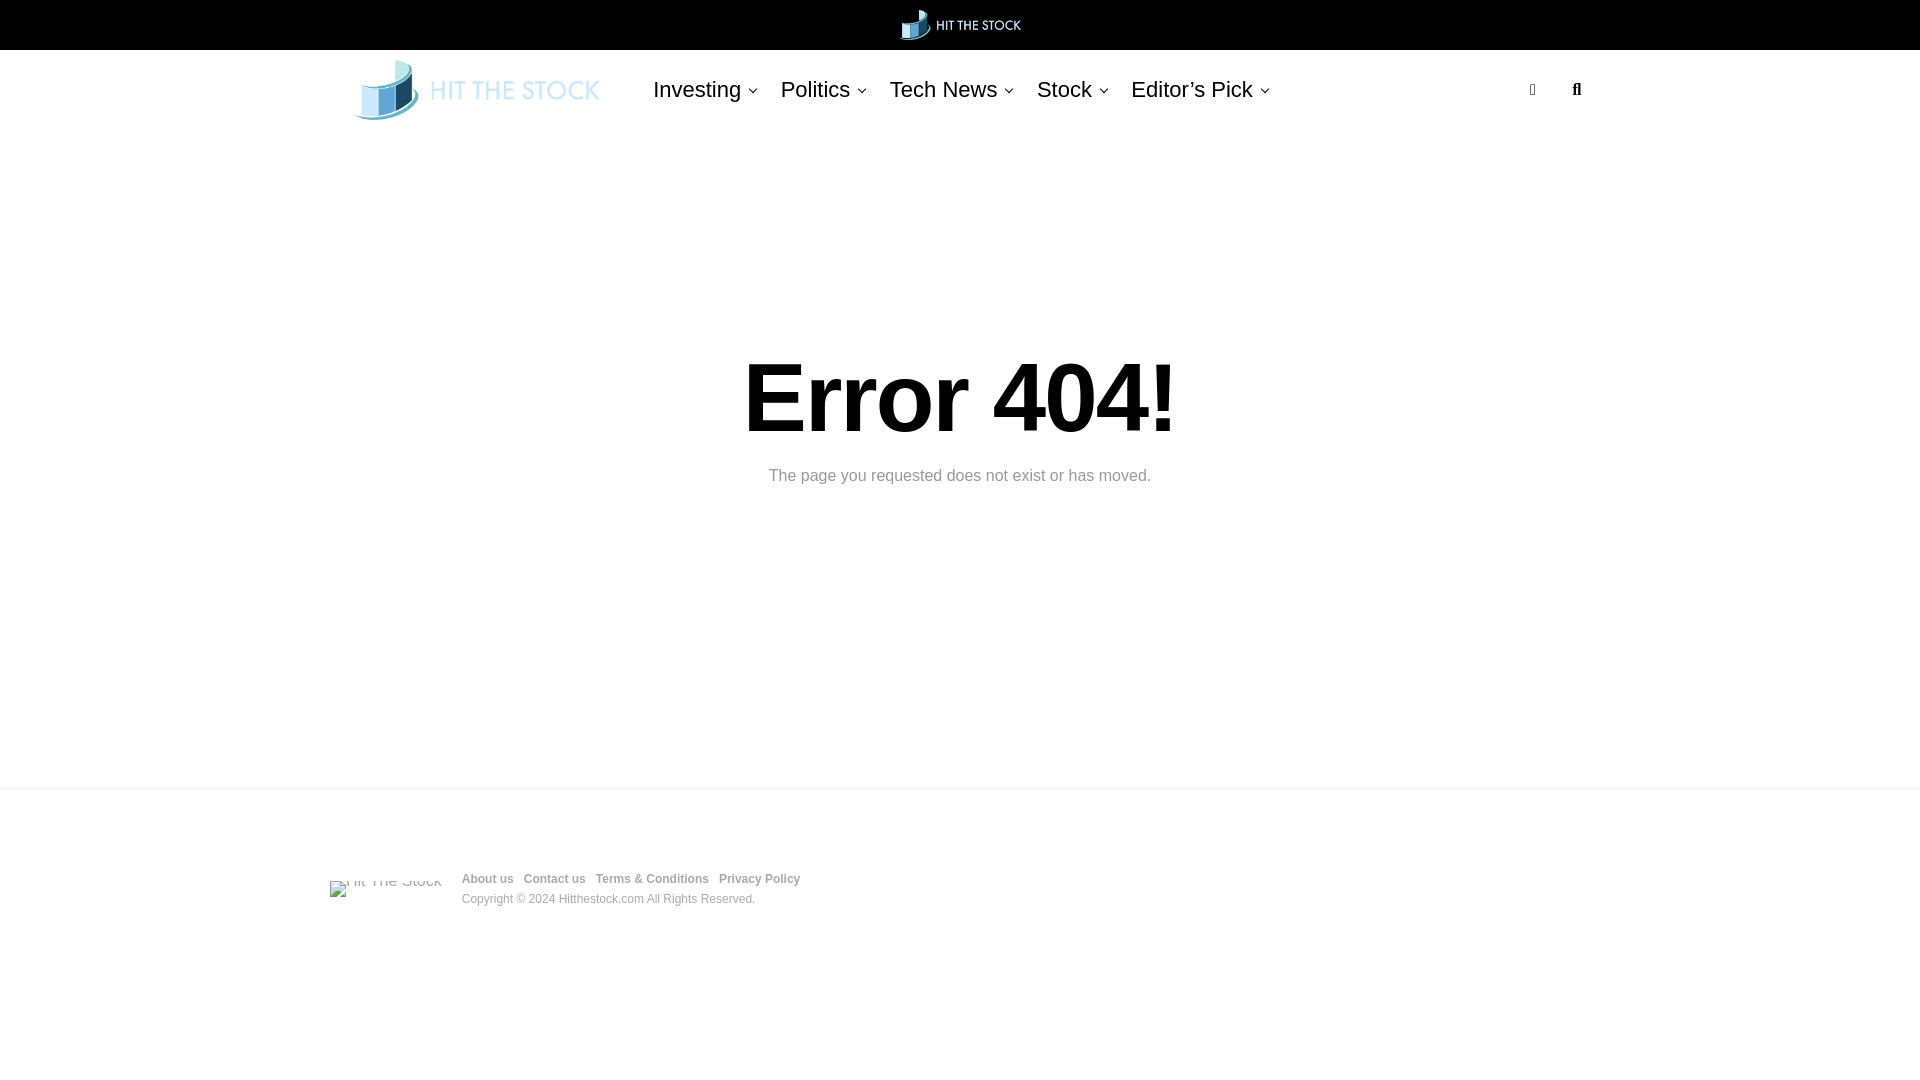 The image size is (1920, 1080). Describe the element at coordinates (1064, 89) in the screenshot. I see `Stock` at that location.